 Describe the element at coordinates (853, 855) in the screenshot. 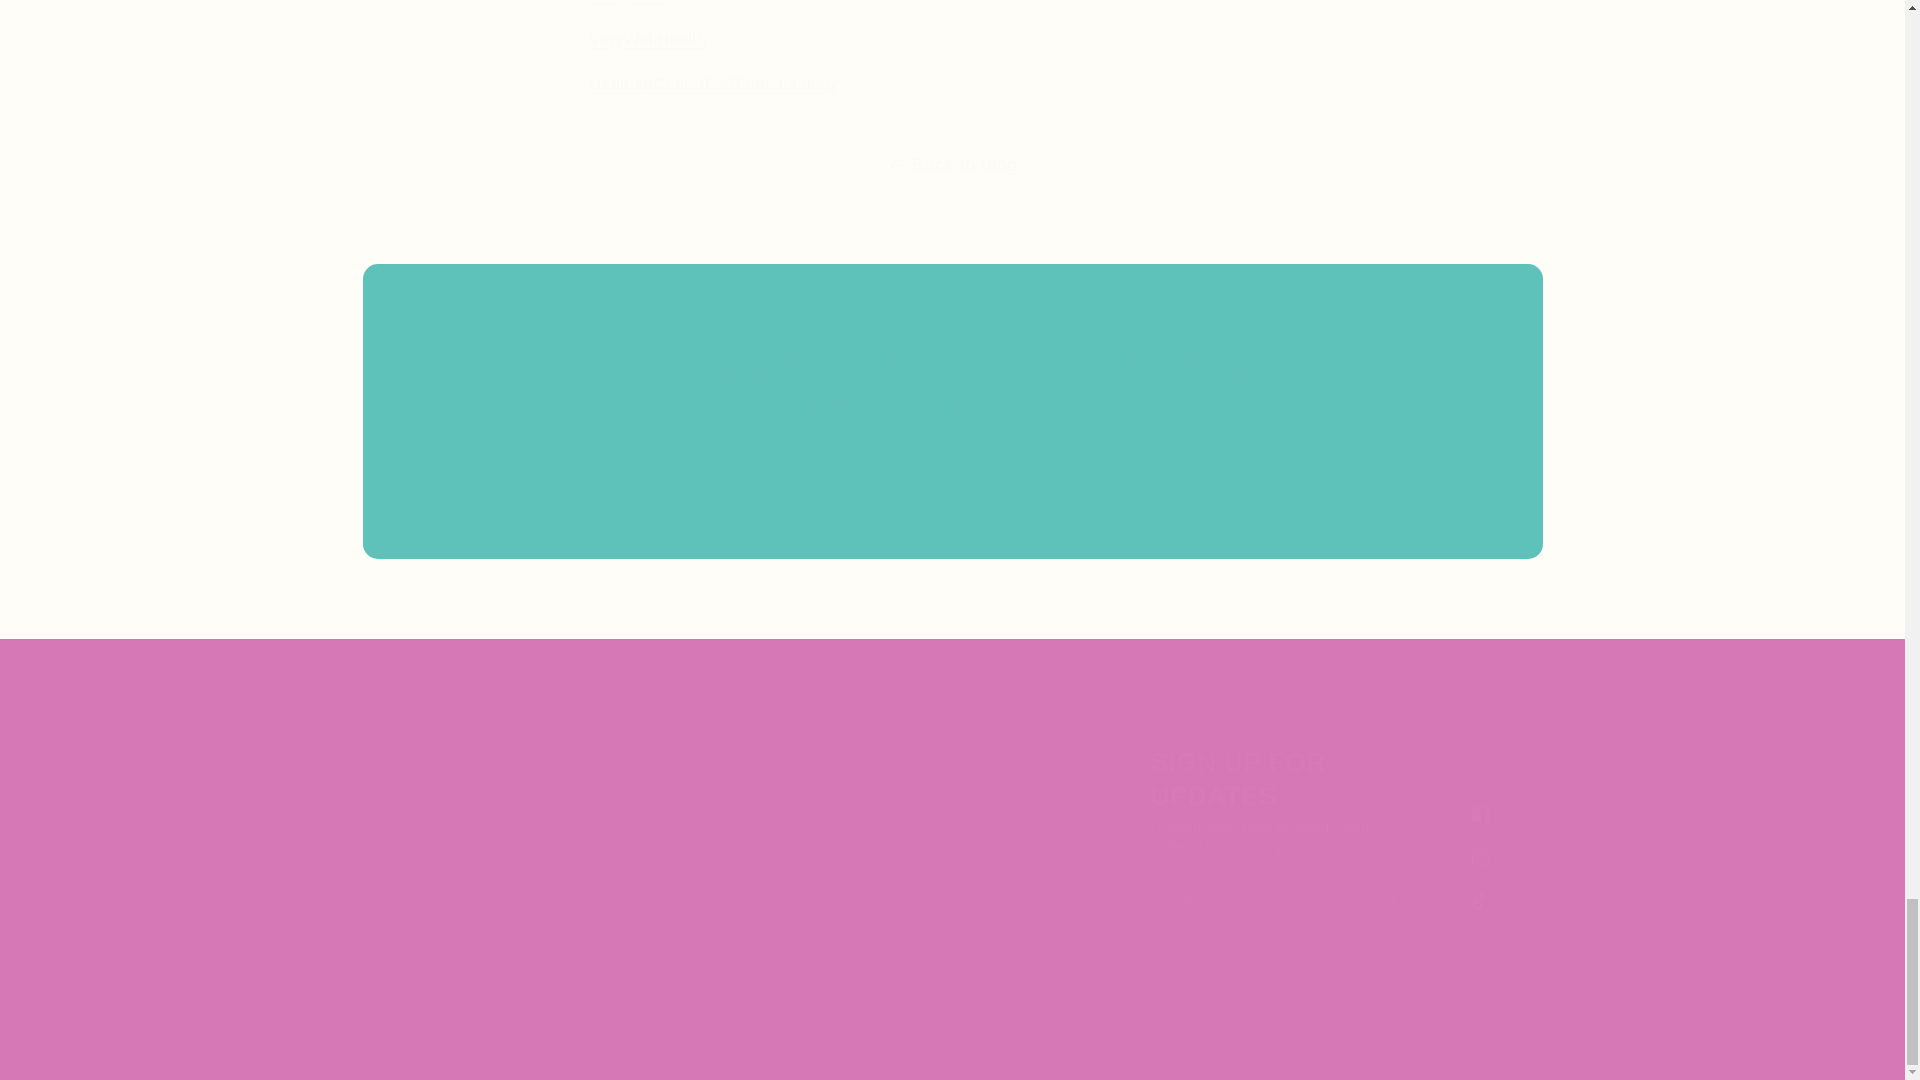

I see `Shop` at that location.